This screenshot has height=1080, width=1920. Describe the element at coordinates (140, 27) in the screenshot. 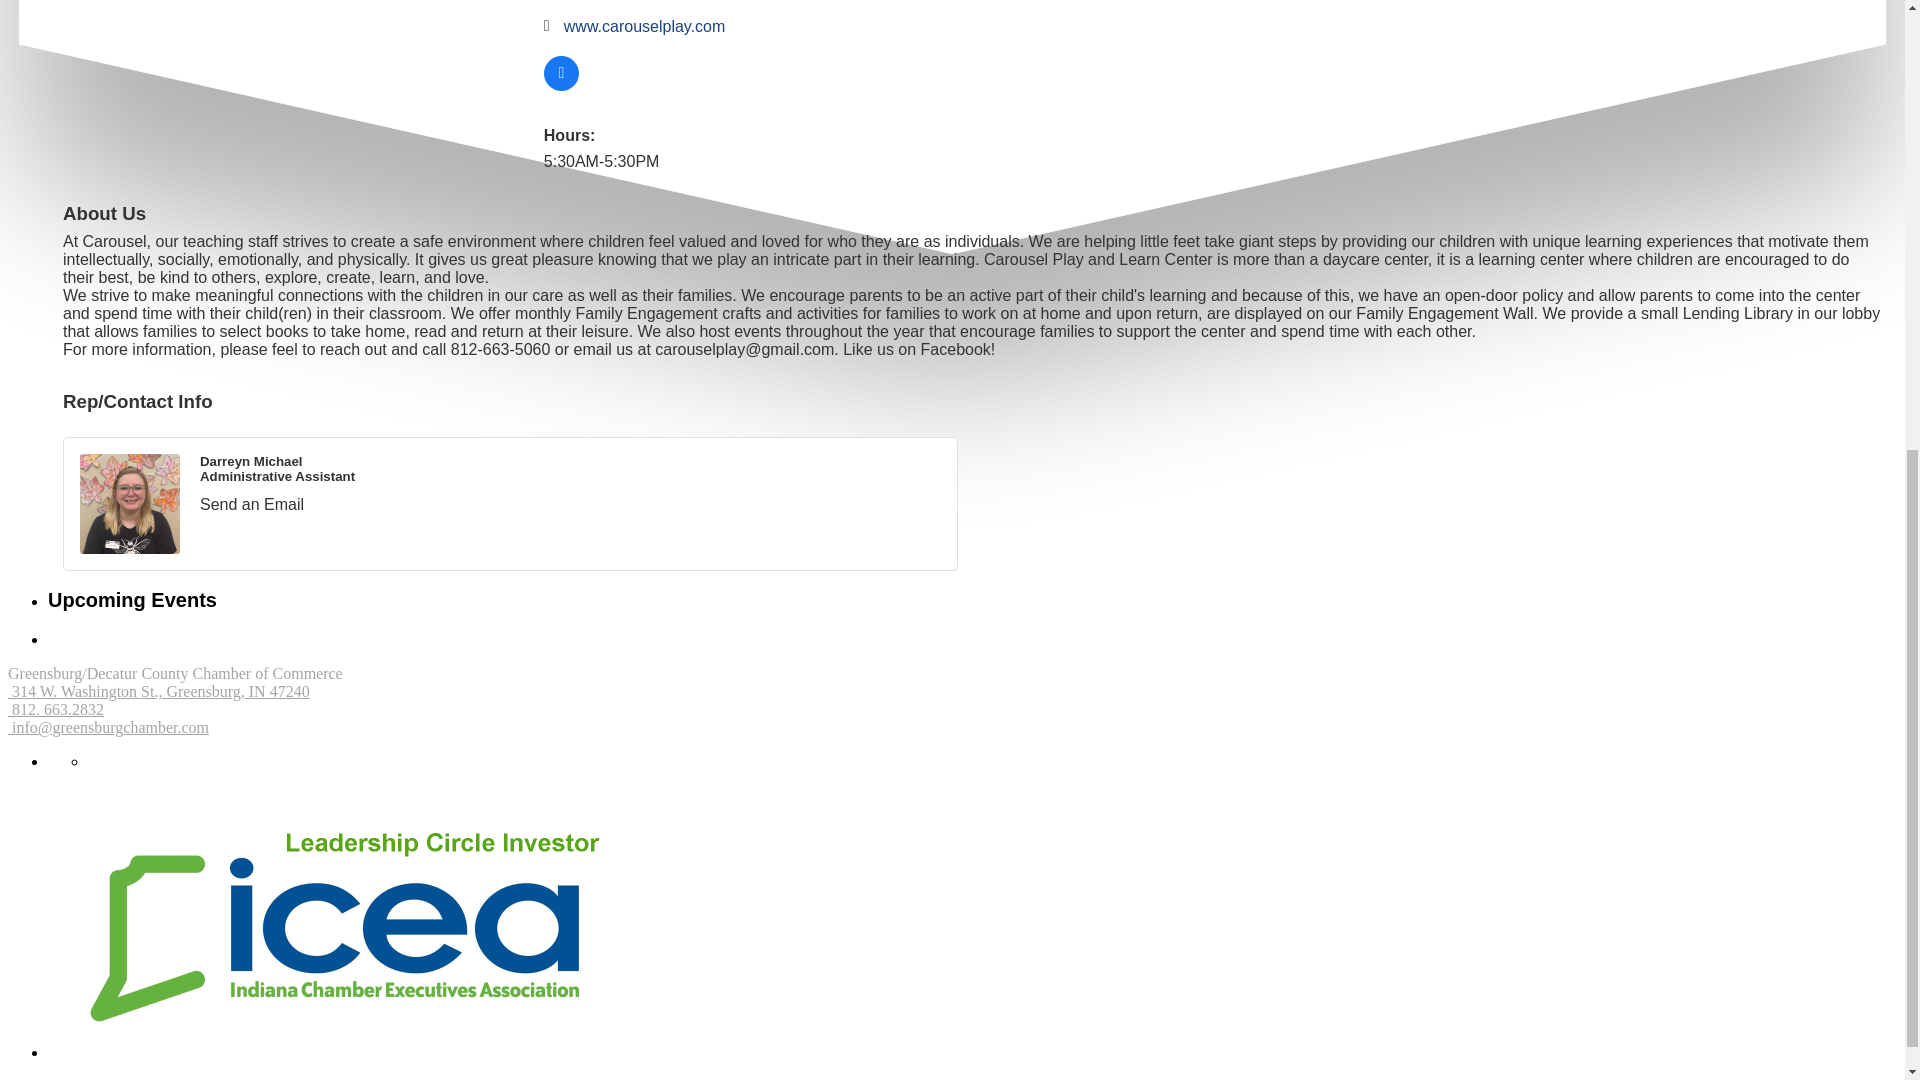

I see `Events Calendar` at that location.